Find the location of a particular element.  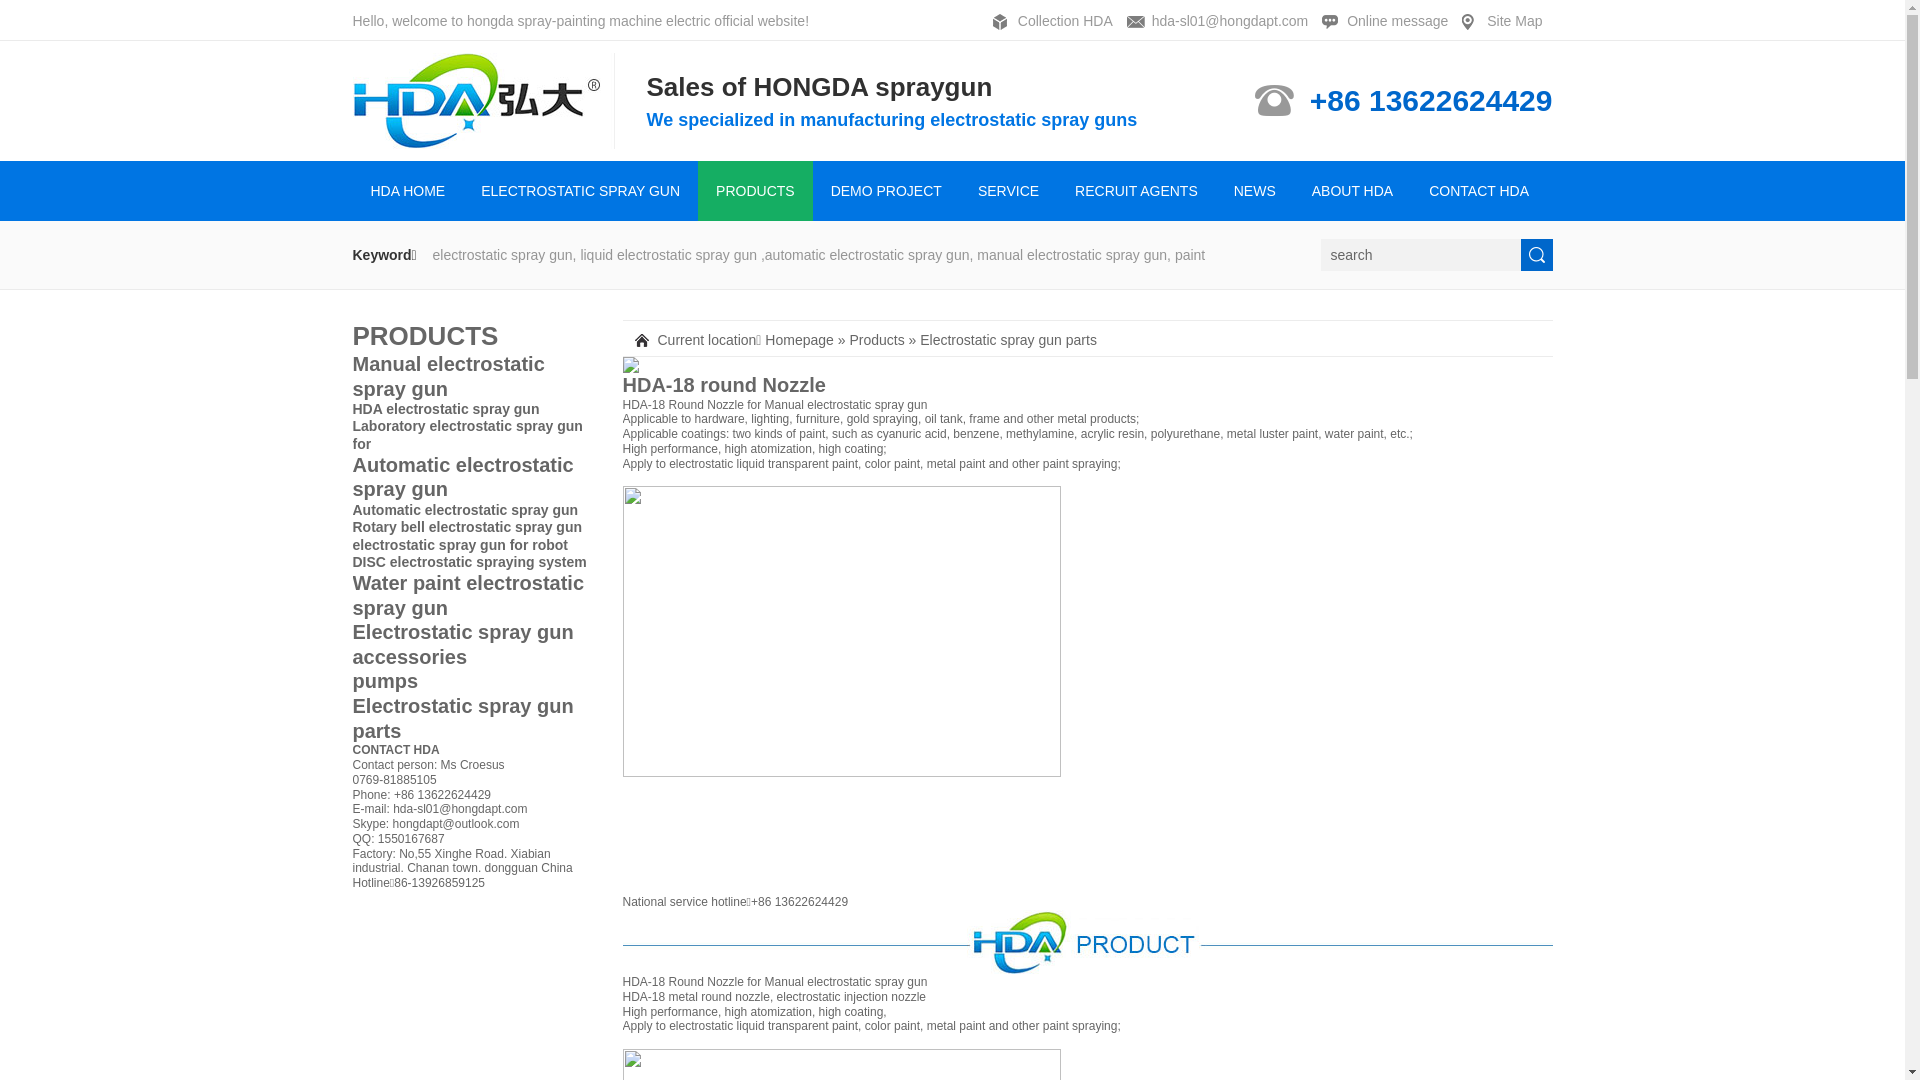

pumps is located at coordinates (474, 682).